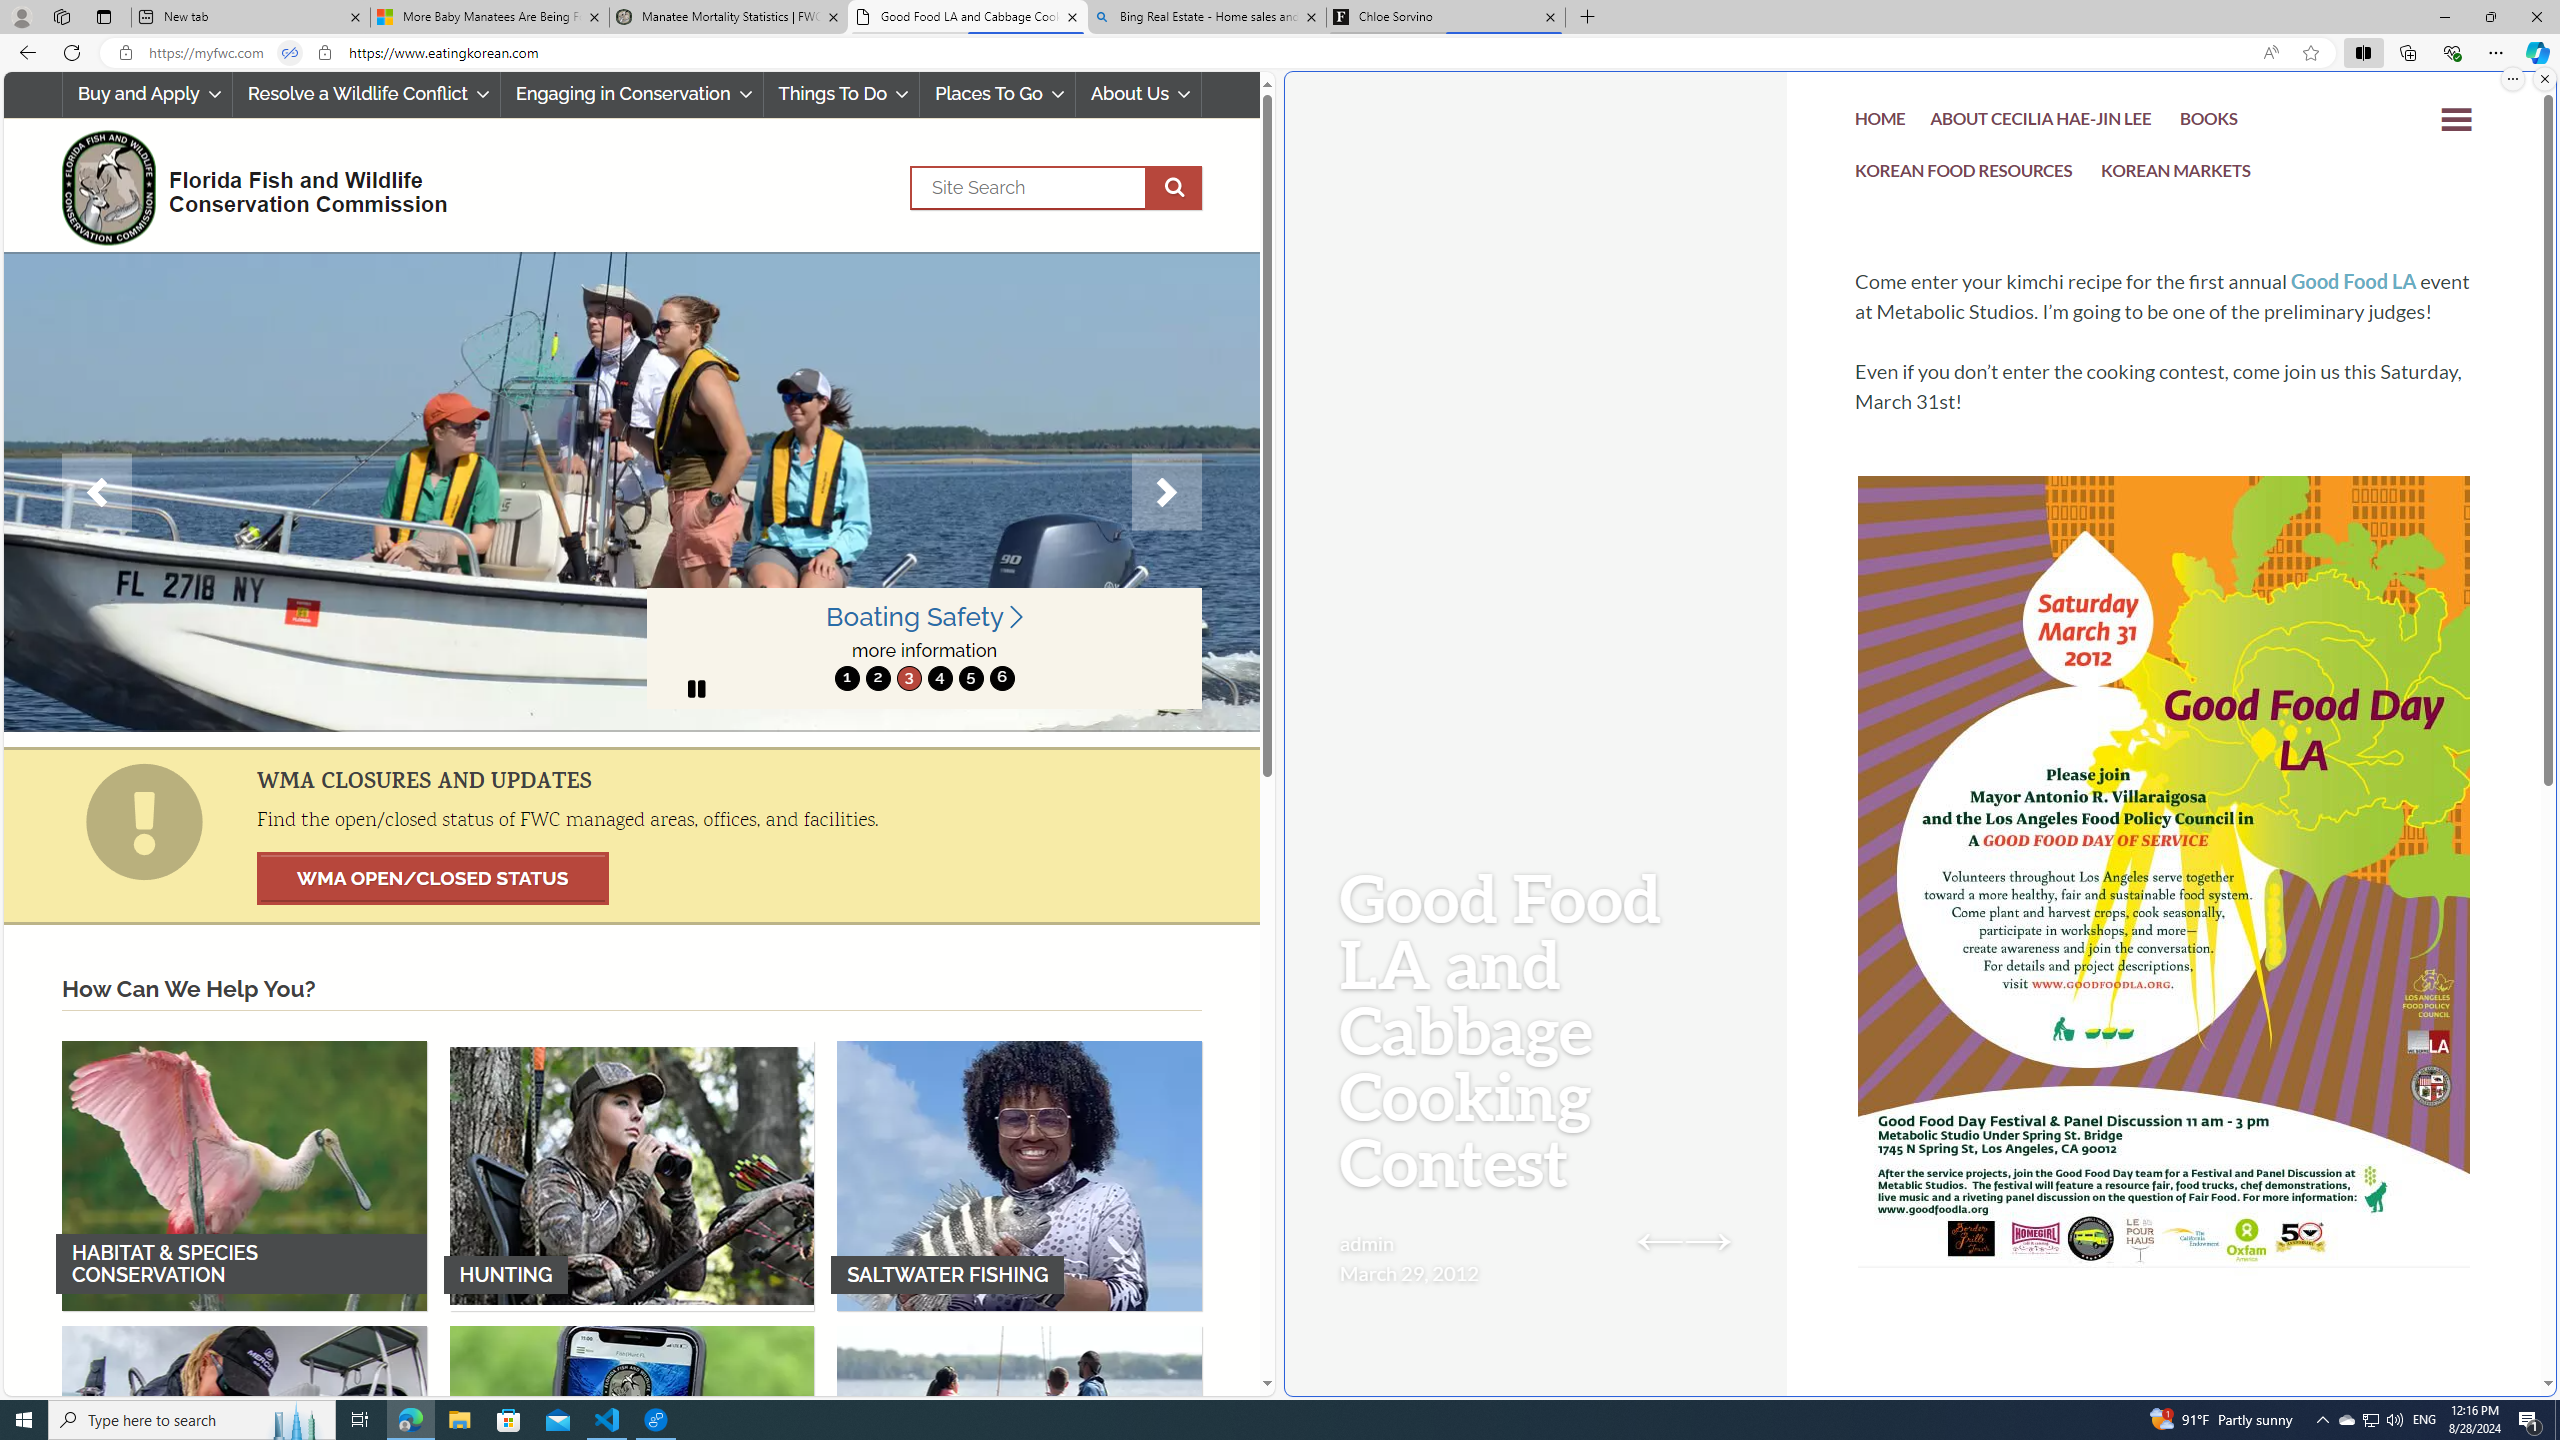  What do you see at coordinates (2176, 175) in the screenshot?
I see `KOREAN MARKETS` at bounding box center [2176, 175].